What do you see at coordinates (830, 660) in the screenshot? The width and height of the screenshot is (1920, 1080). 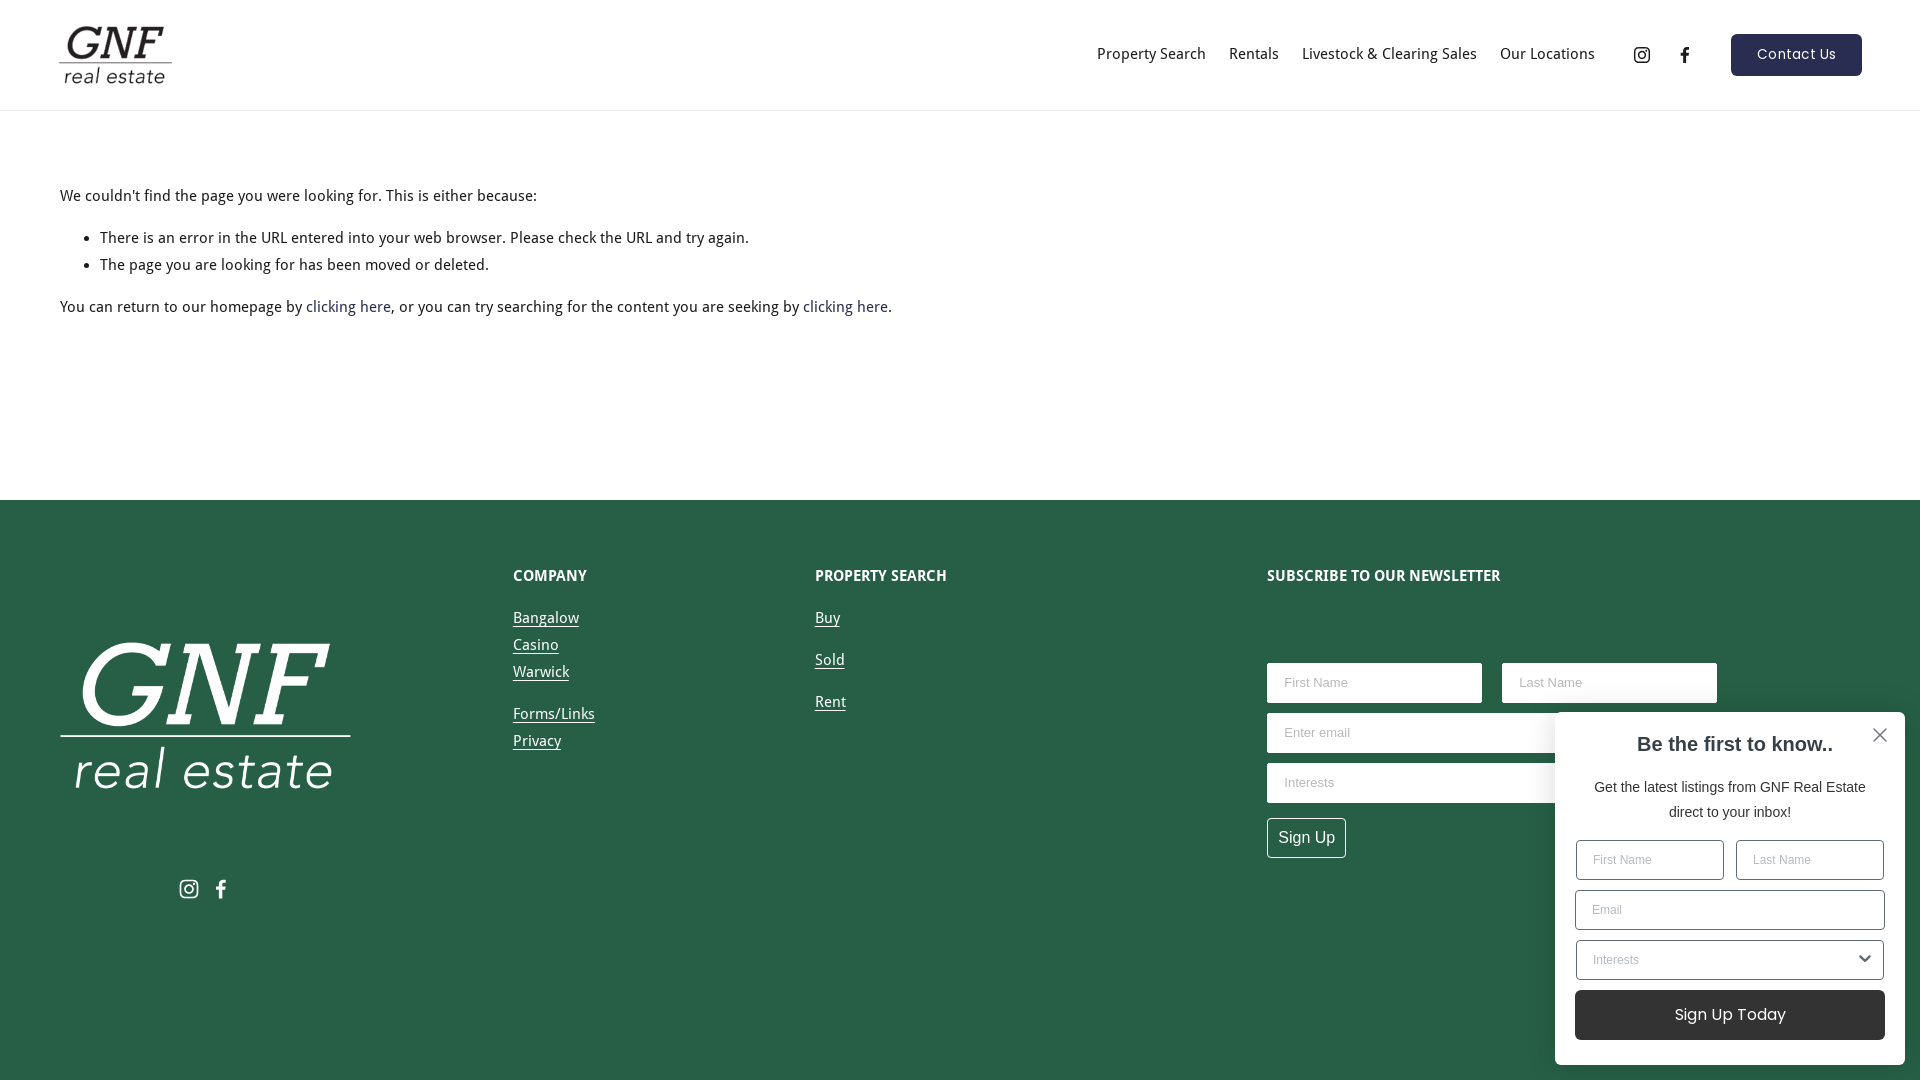 I see `Sold` at bounding box center [830, 660].